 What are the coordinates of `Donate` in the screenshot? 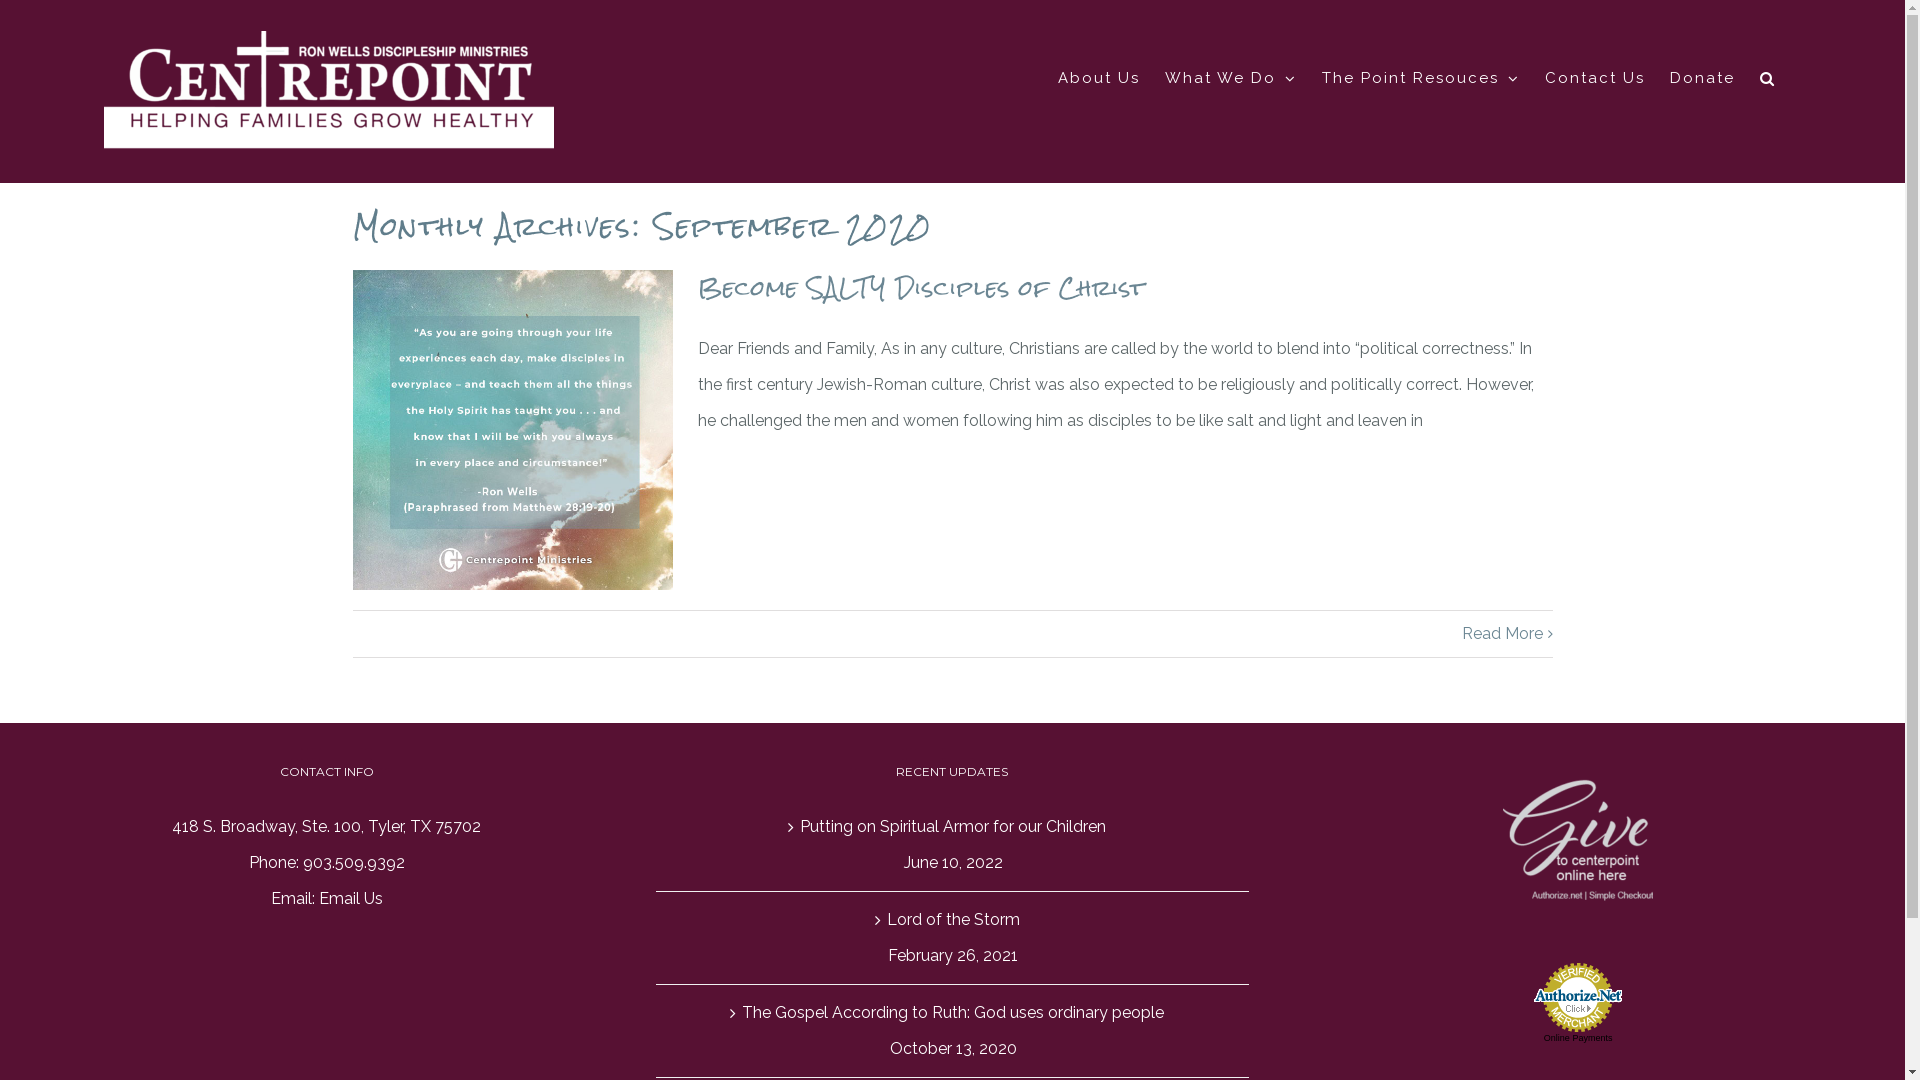 It's located at (1702, 78).